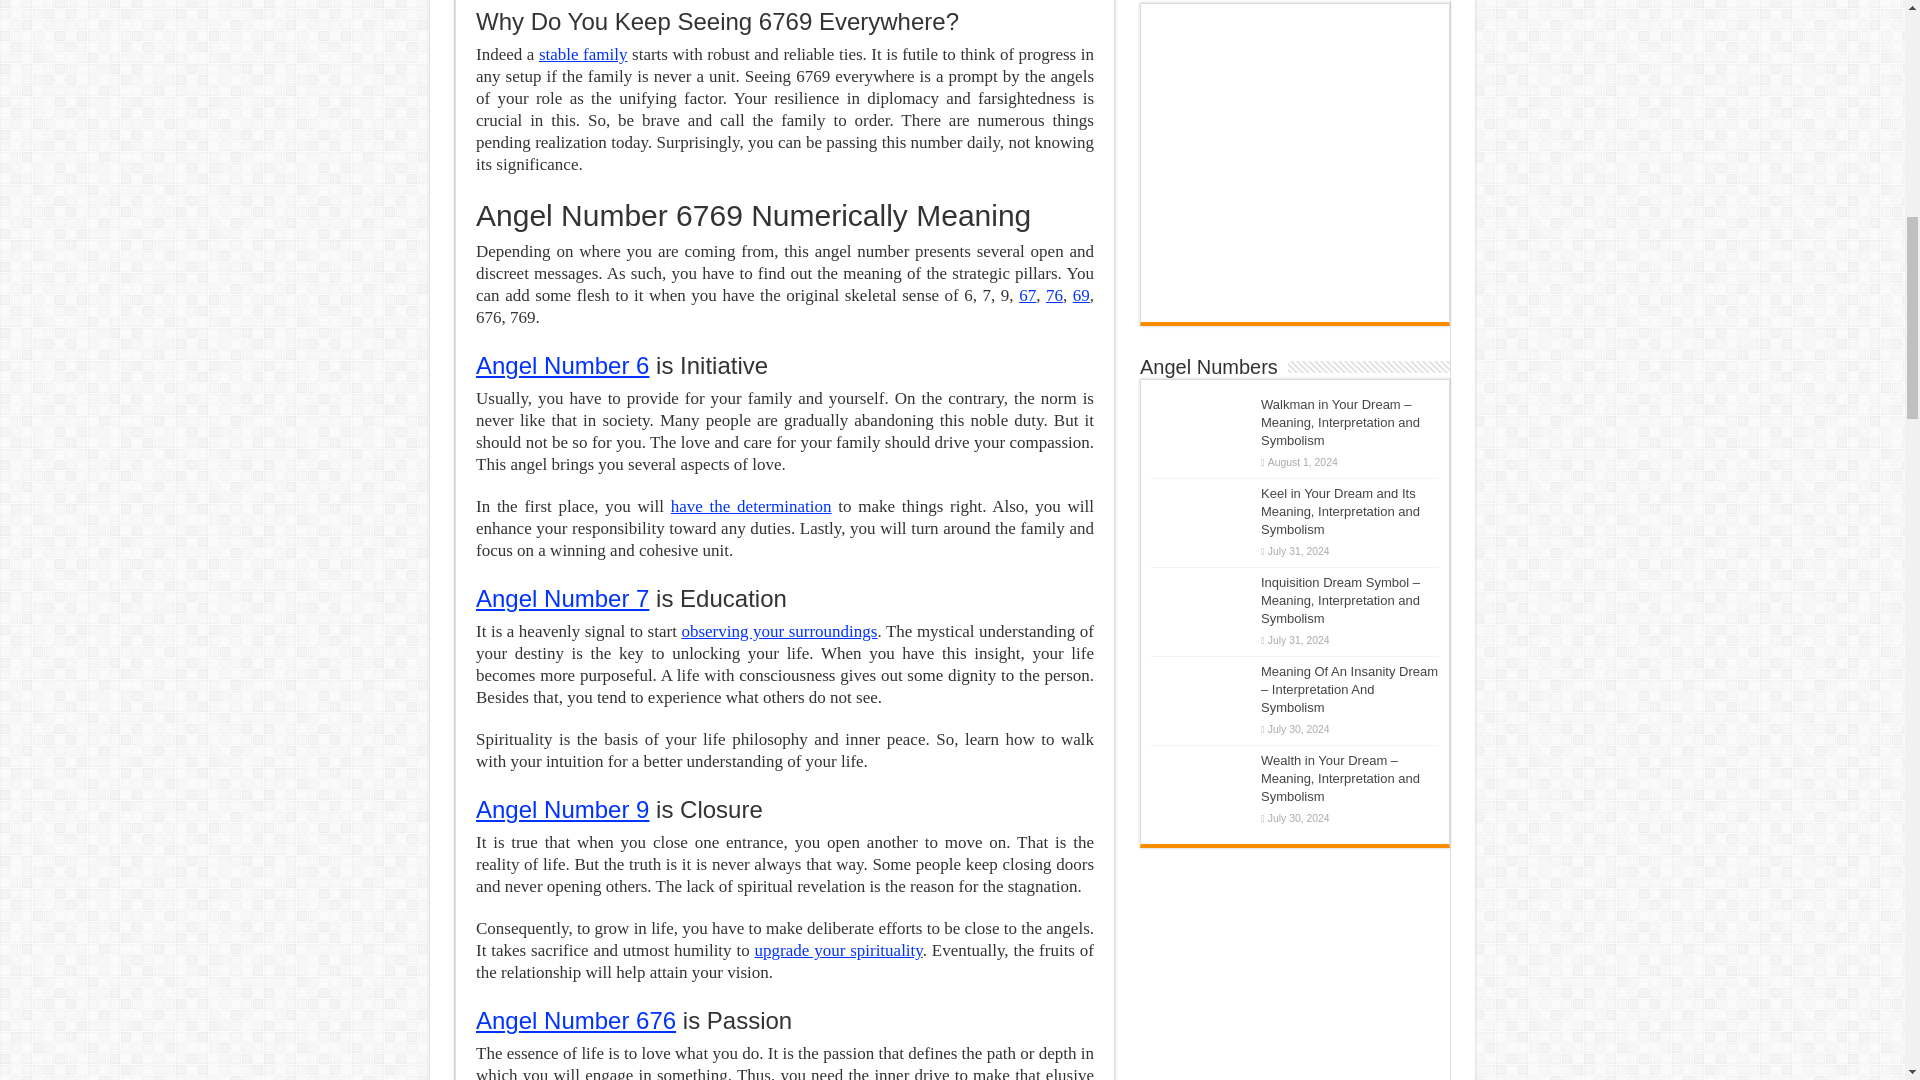  Describe the element at coordinates (583, 54) in the screenshot. I see `stable family` at that location.